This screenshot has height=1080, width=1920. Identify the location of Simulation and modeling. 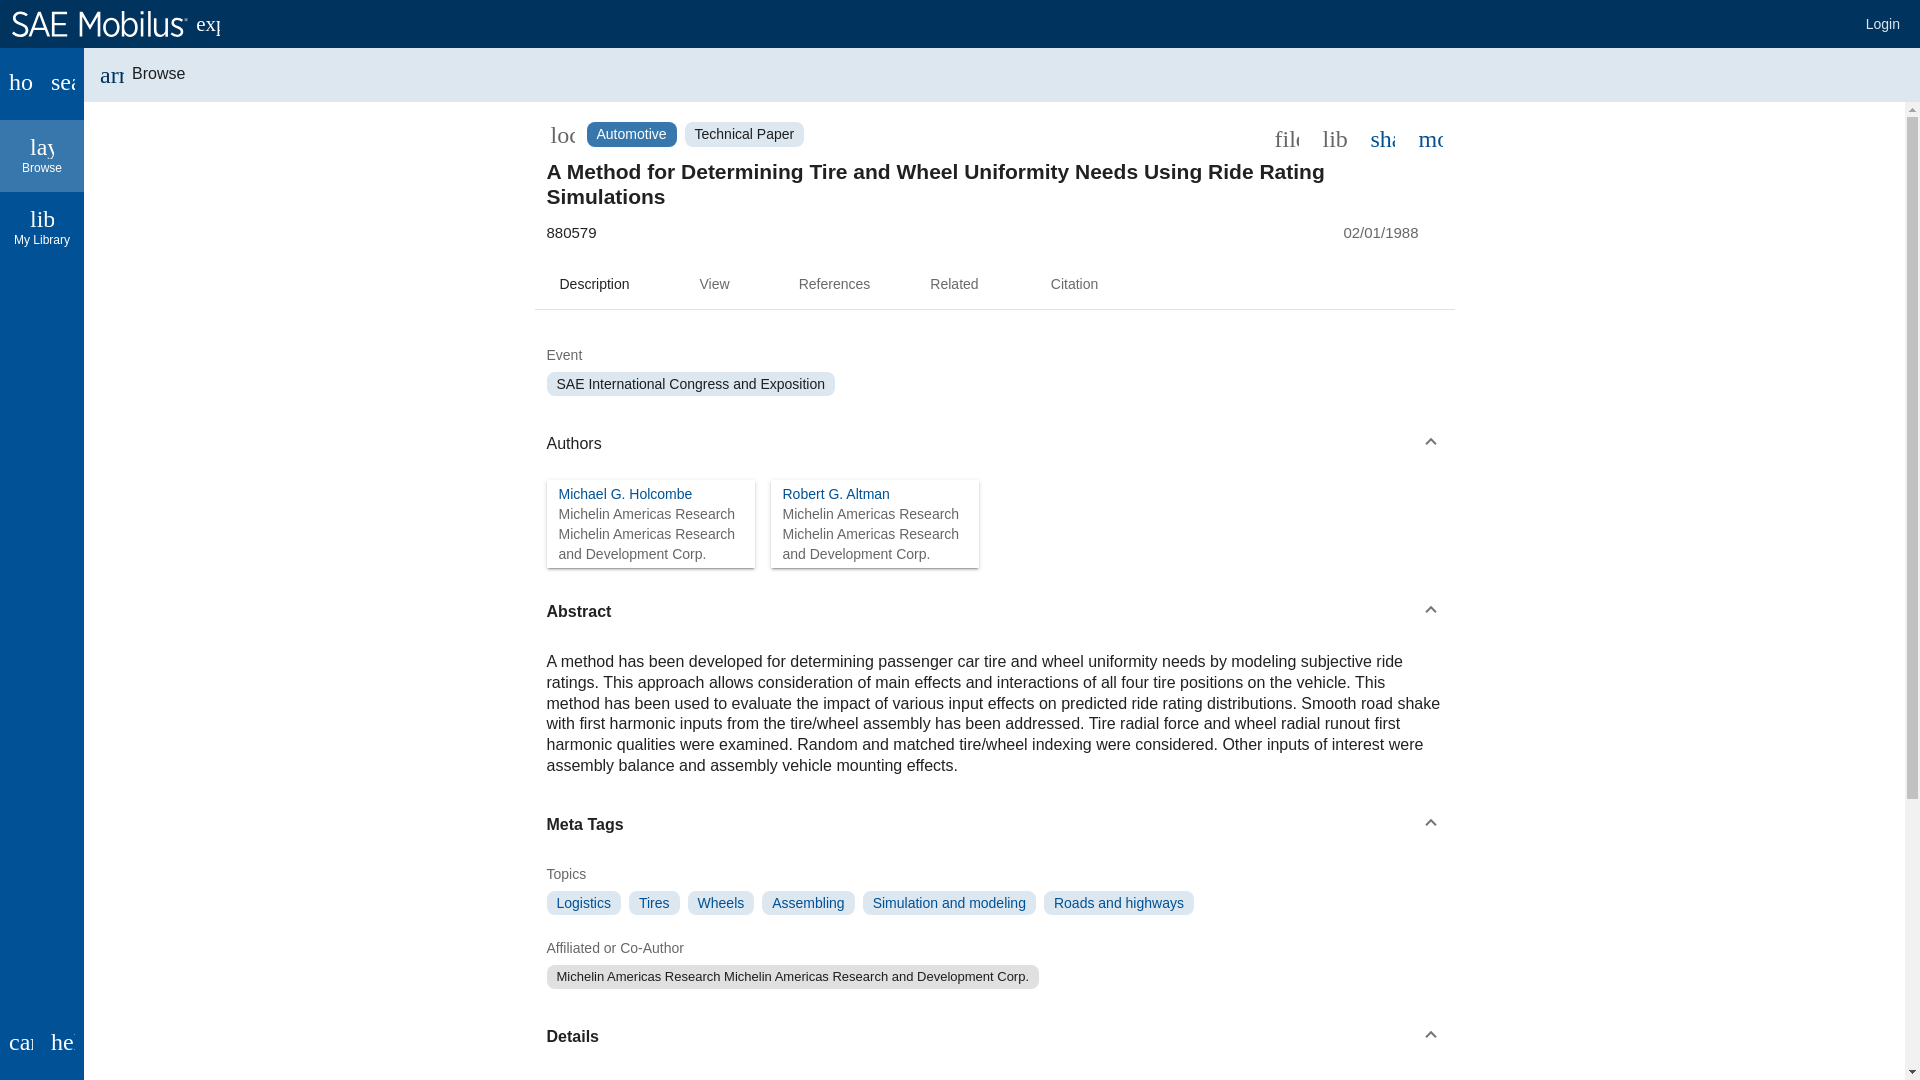
(1883, 24).